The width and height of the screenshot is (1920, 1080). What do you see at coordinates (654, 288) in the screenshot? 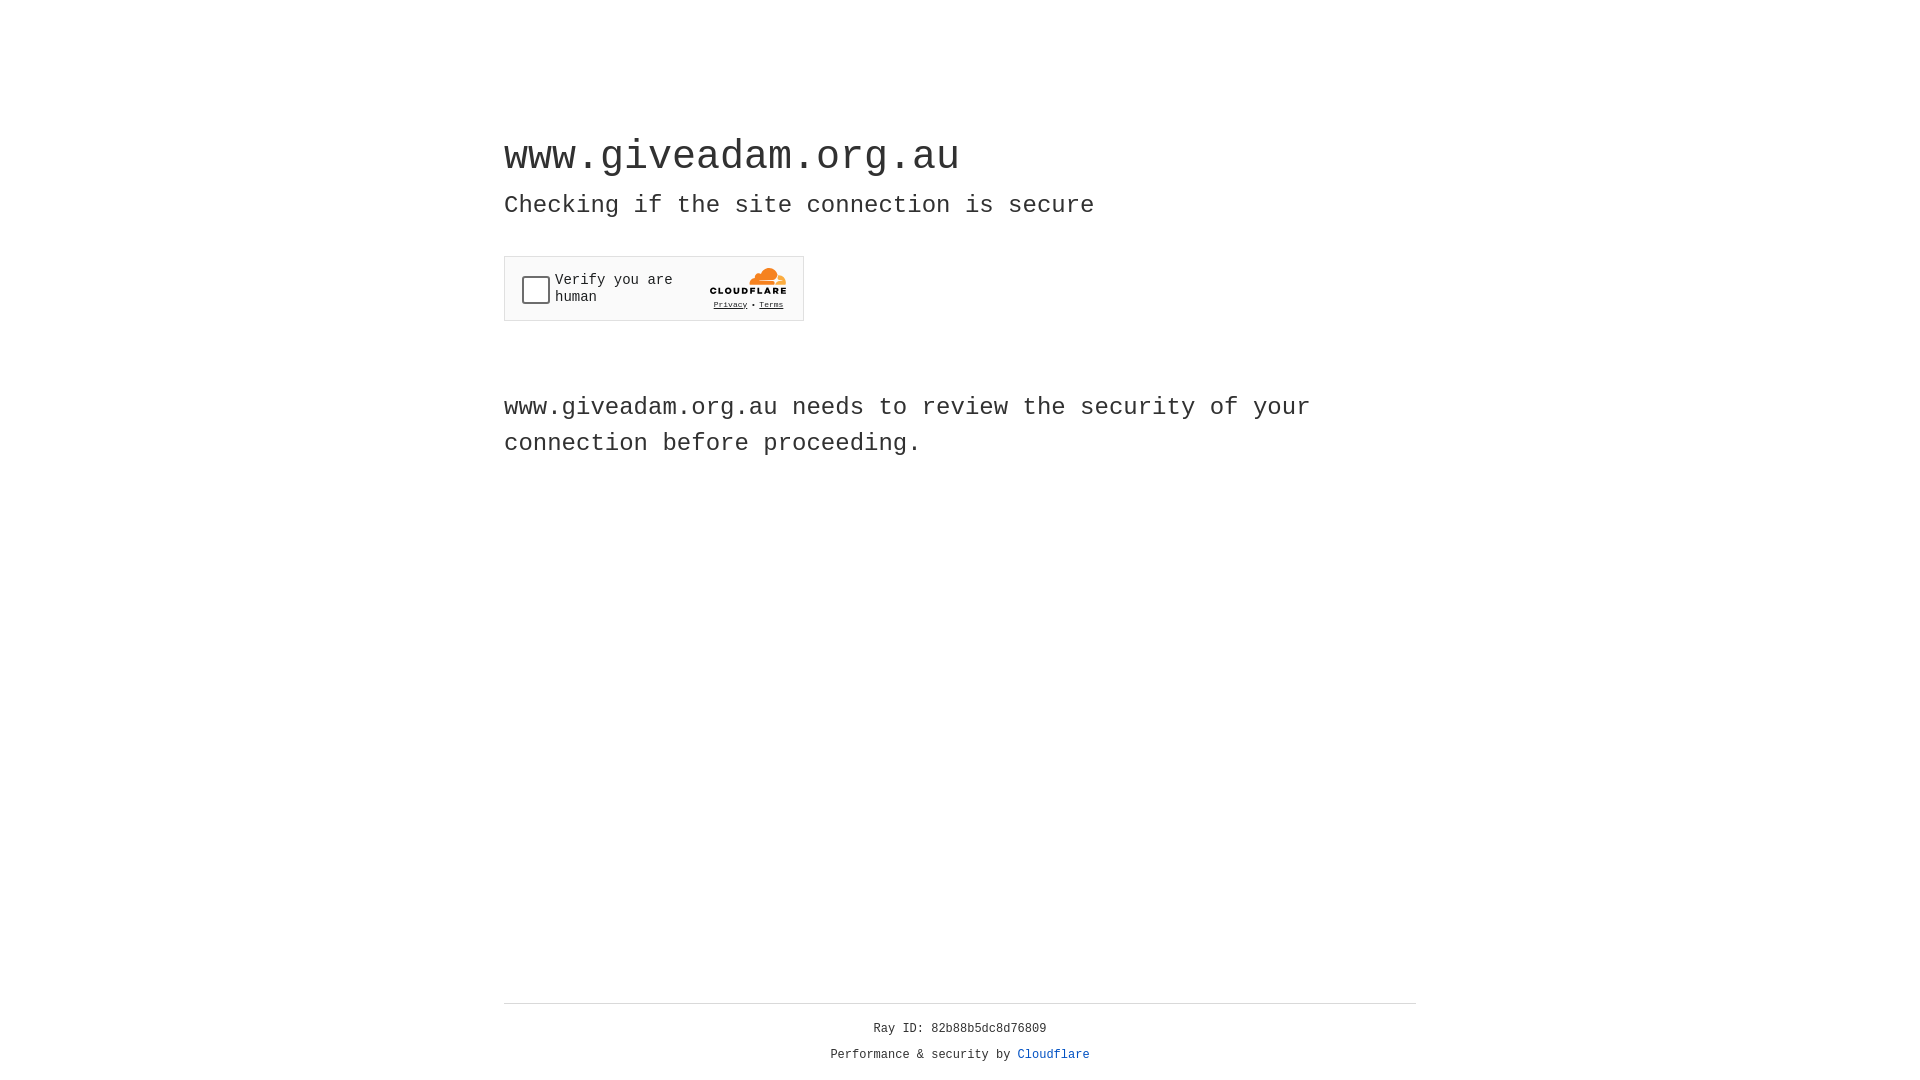
I see `Widget containing a Cloudflare security challenge` at bounding box center [654, 288].